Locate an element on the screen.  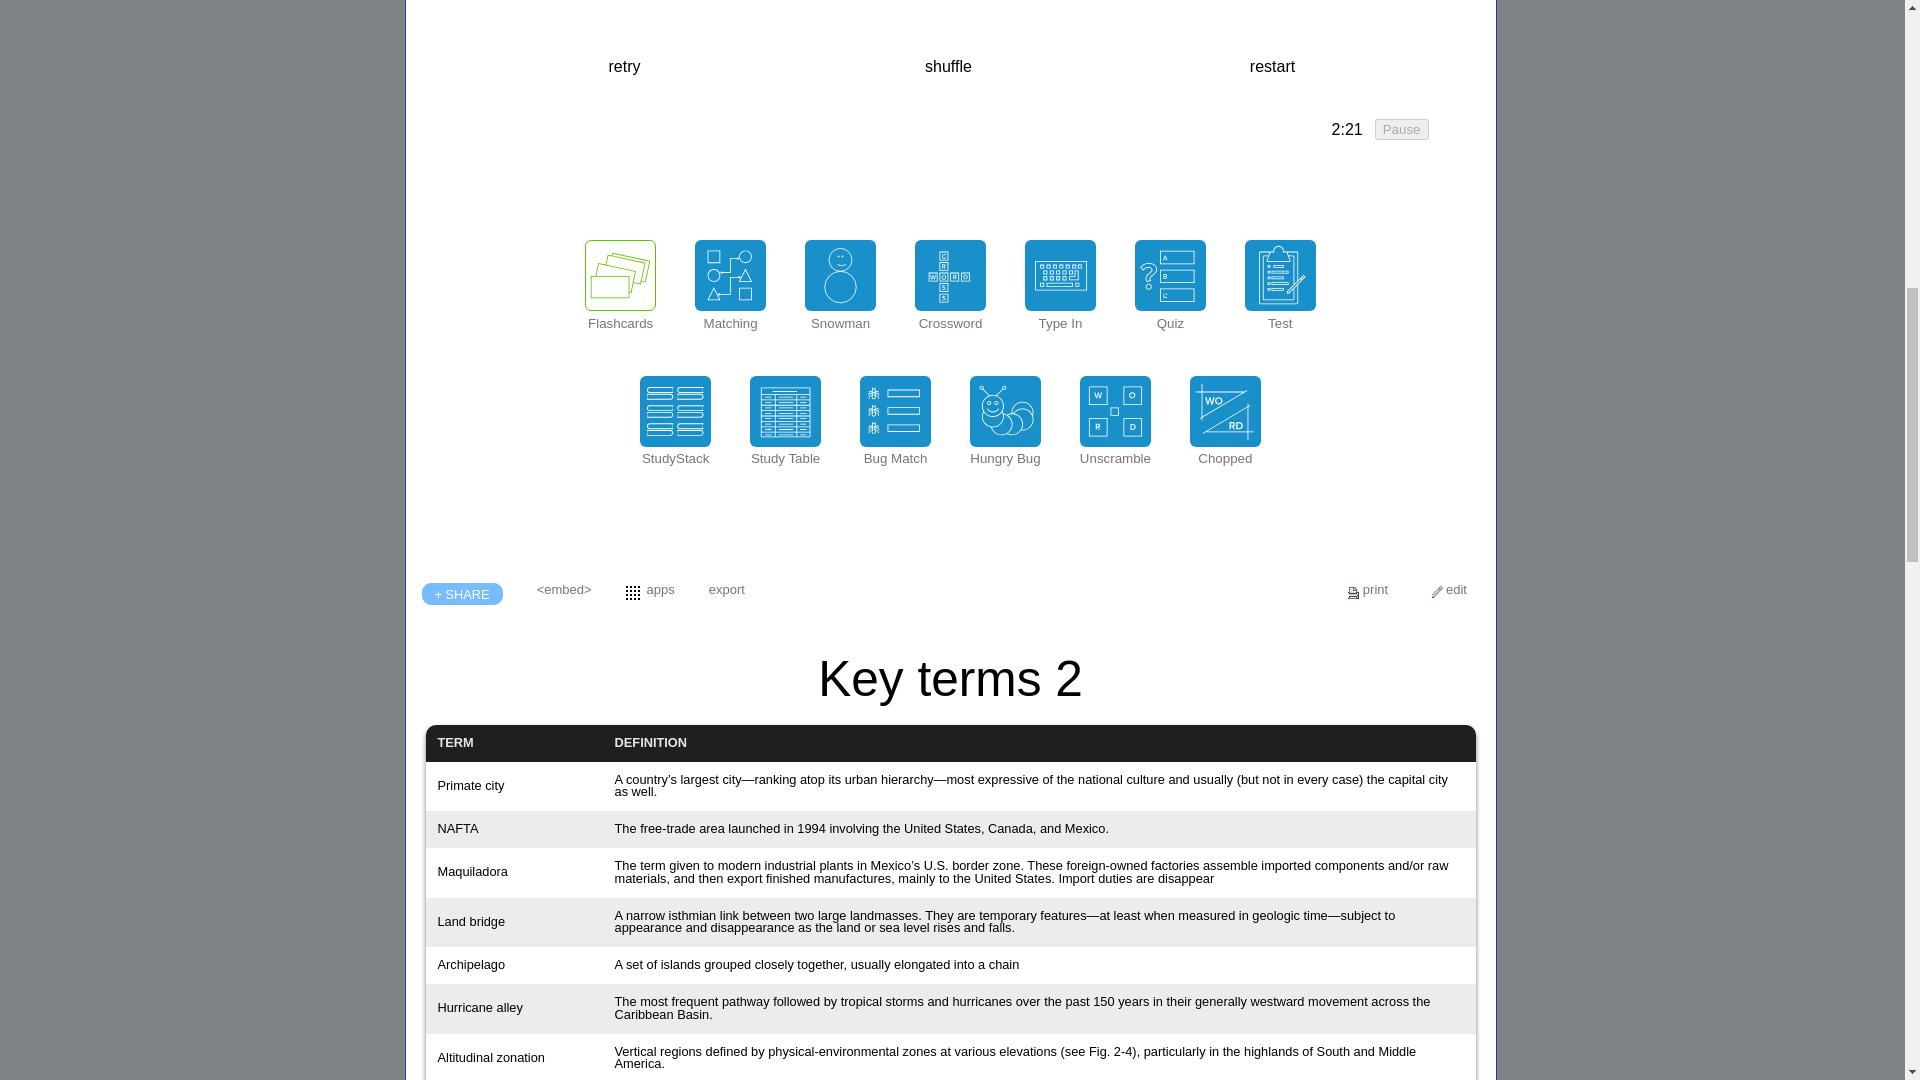
click to hide is located at coordinates (1347, 130).